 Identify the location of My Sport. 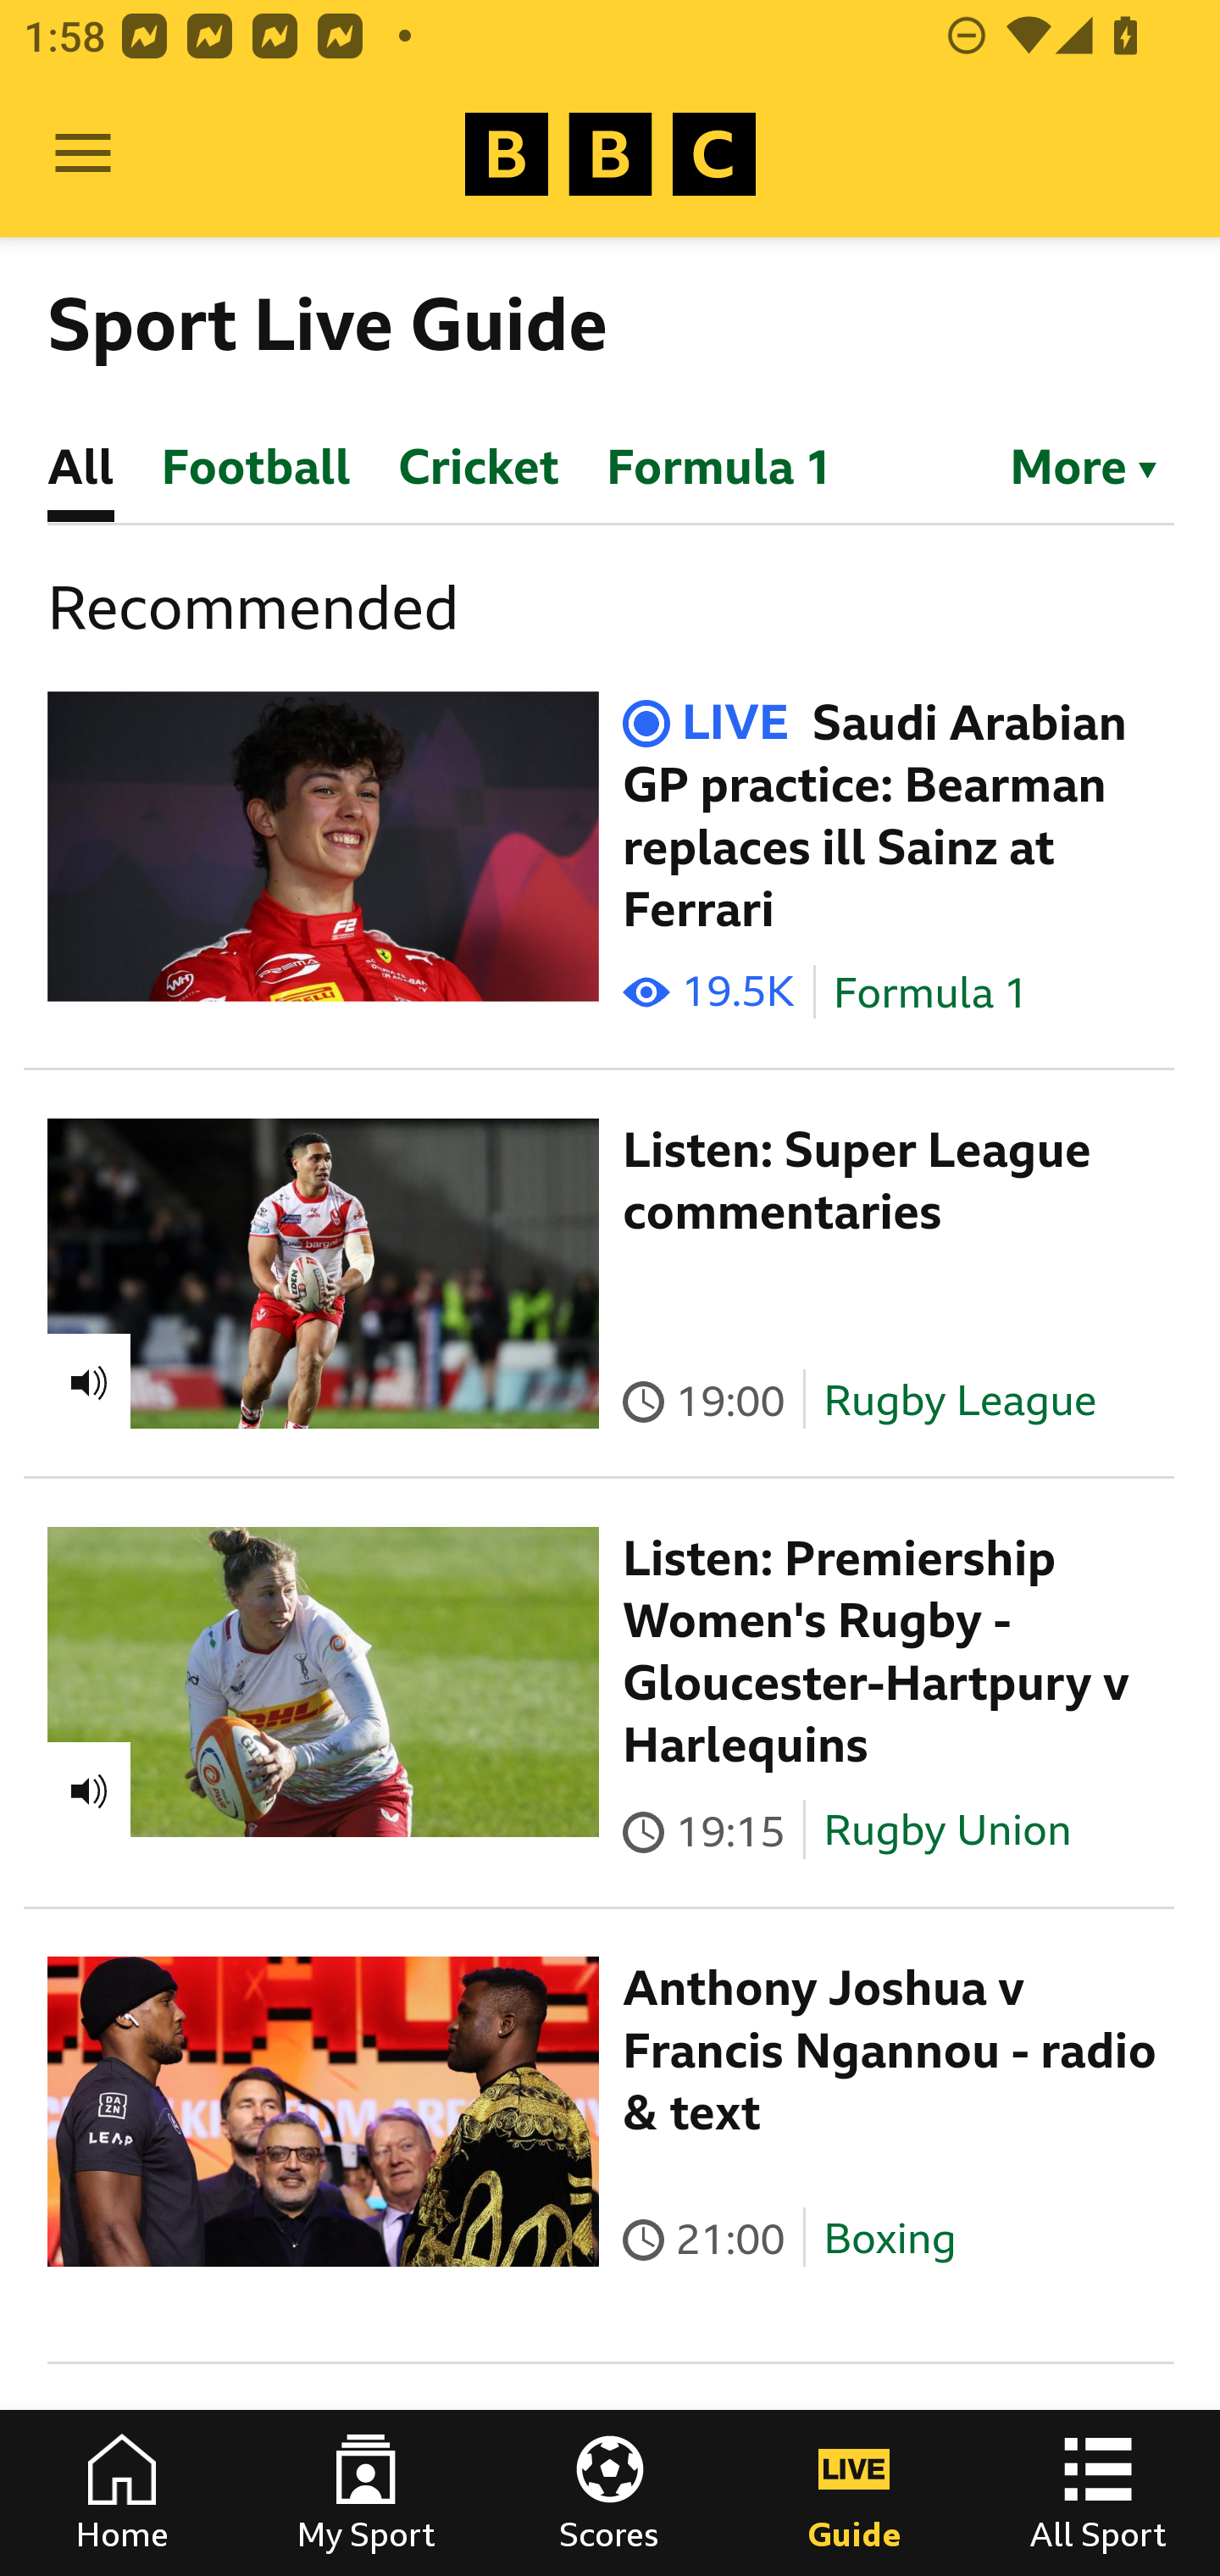
(366, 2493).